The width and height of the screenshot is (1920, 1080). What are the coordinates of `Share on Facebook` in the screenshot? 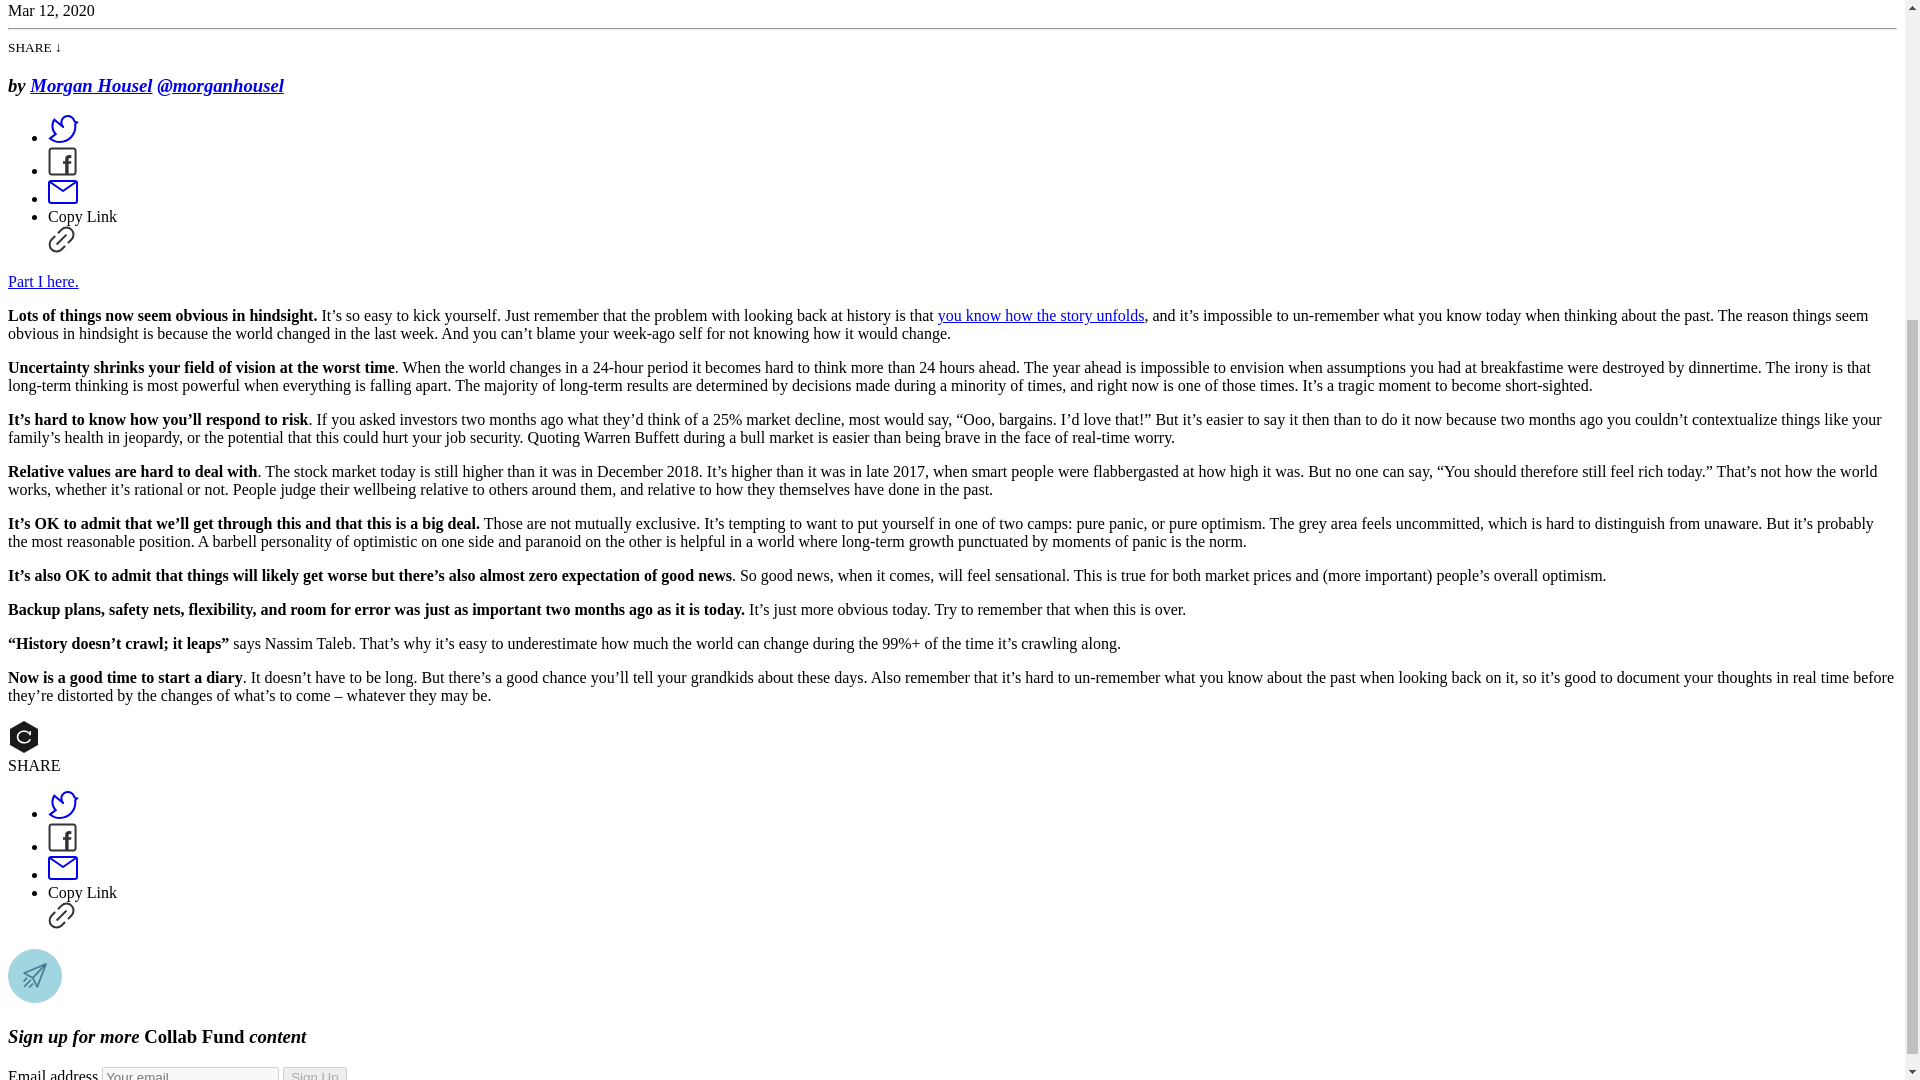 It's located at (62, 846).